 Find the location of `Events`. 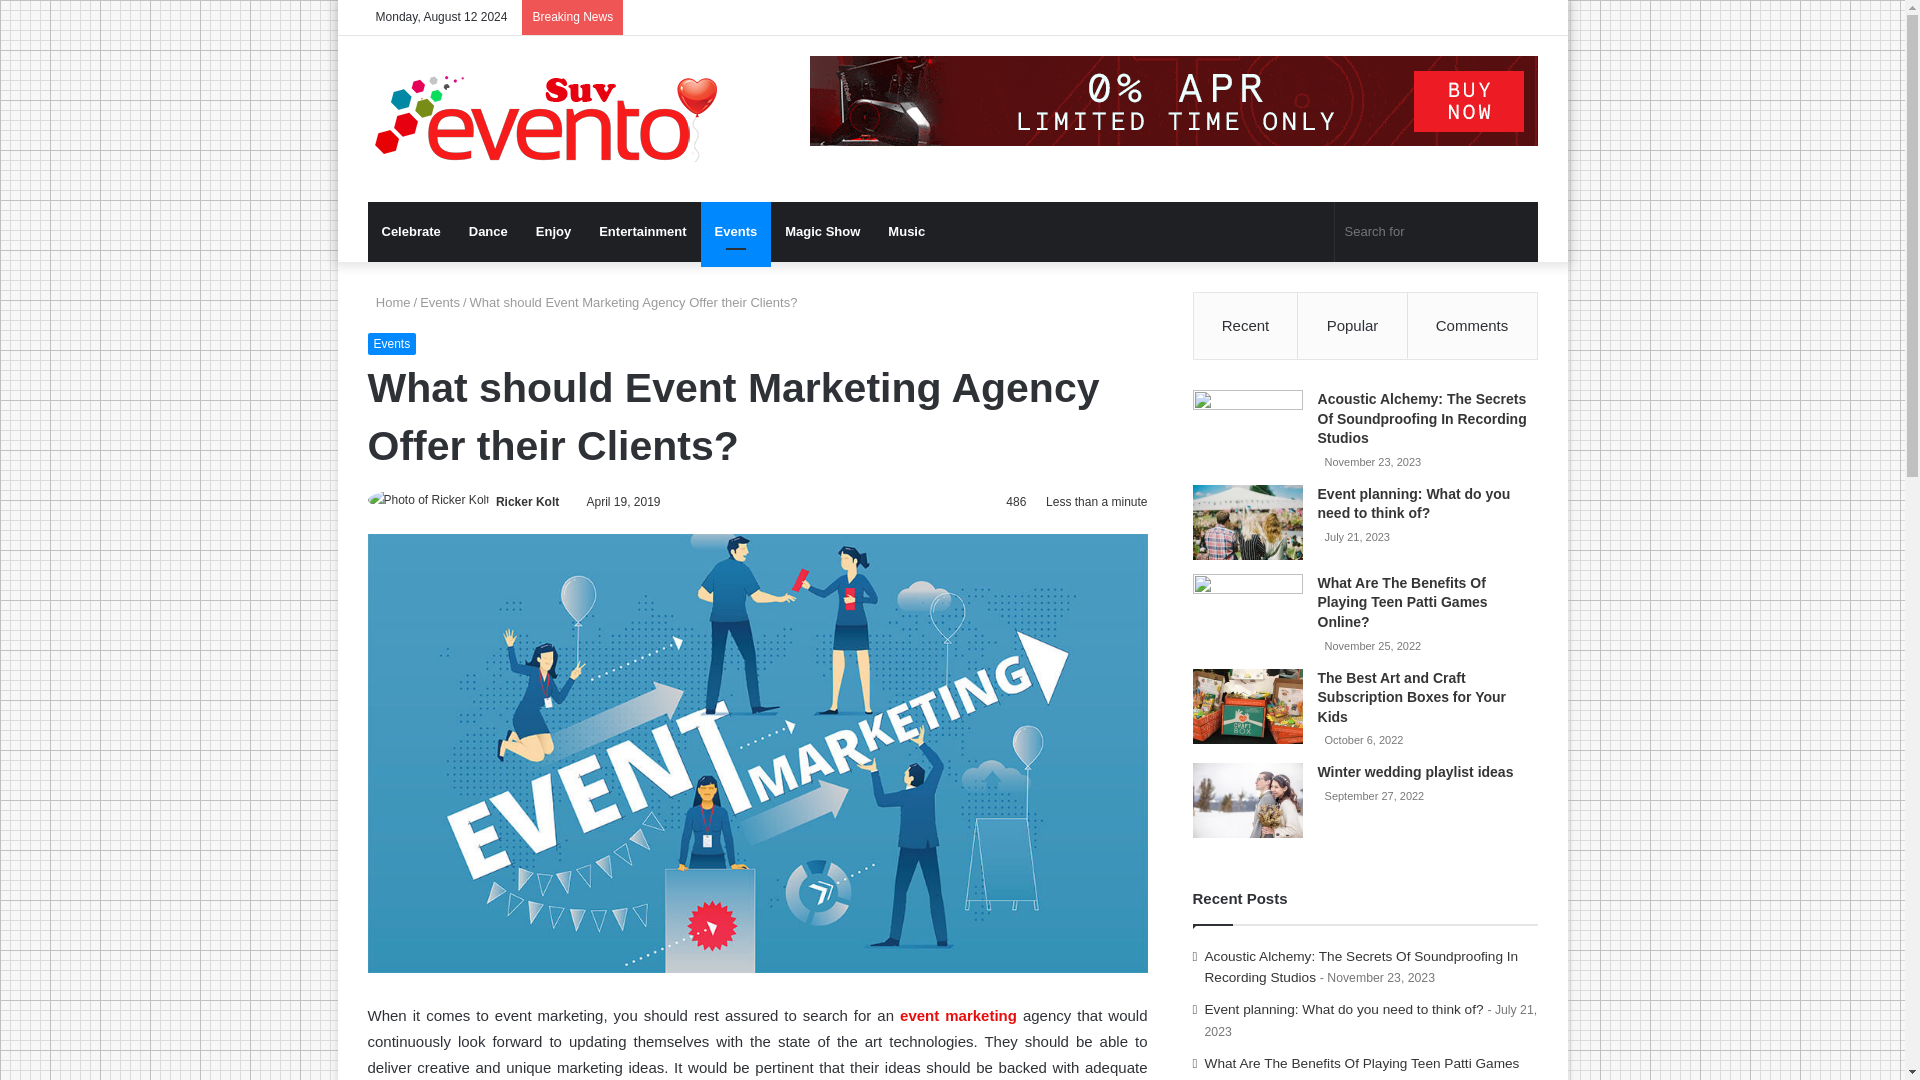

Events is located at coordinates (440, 302).